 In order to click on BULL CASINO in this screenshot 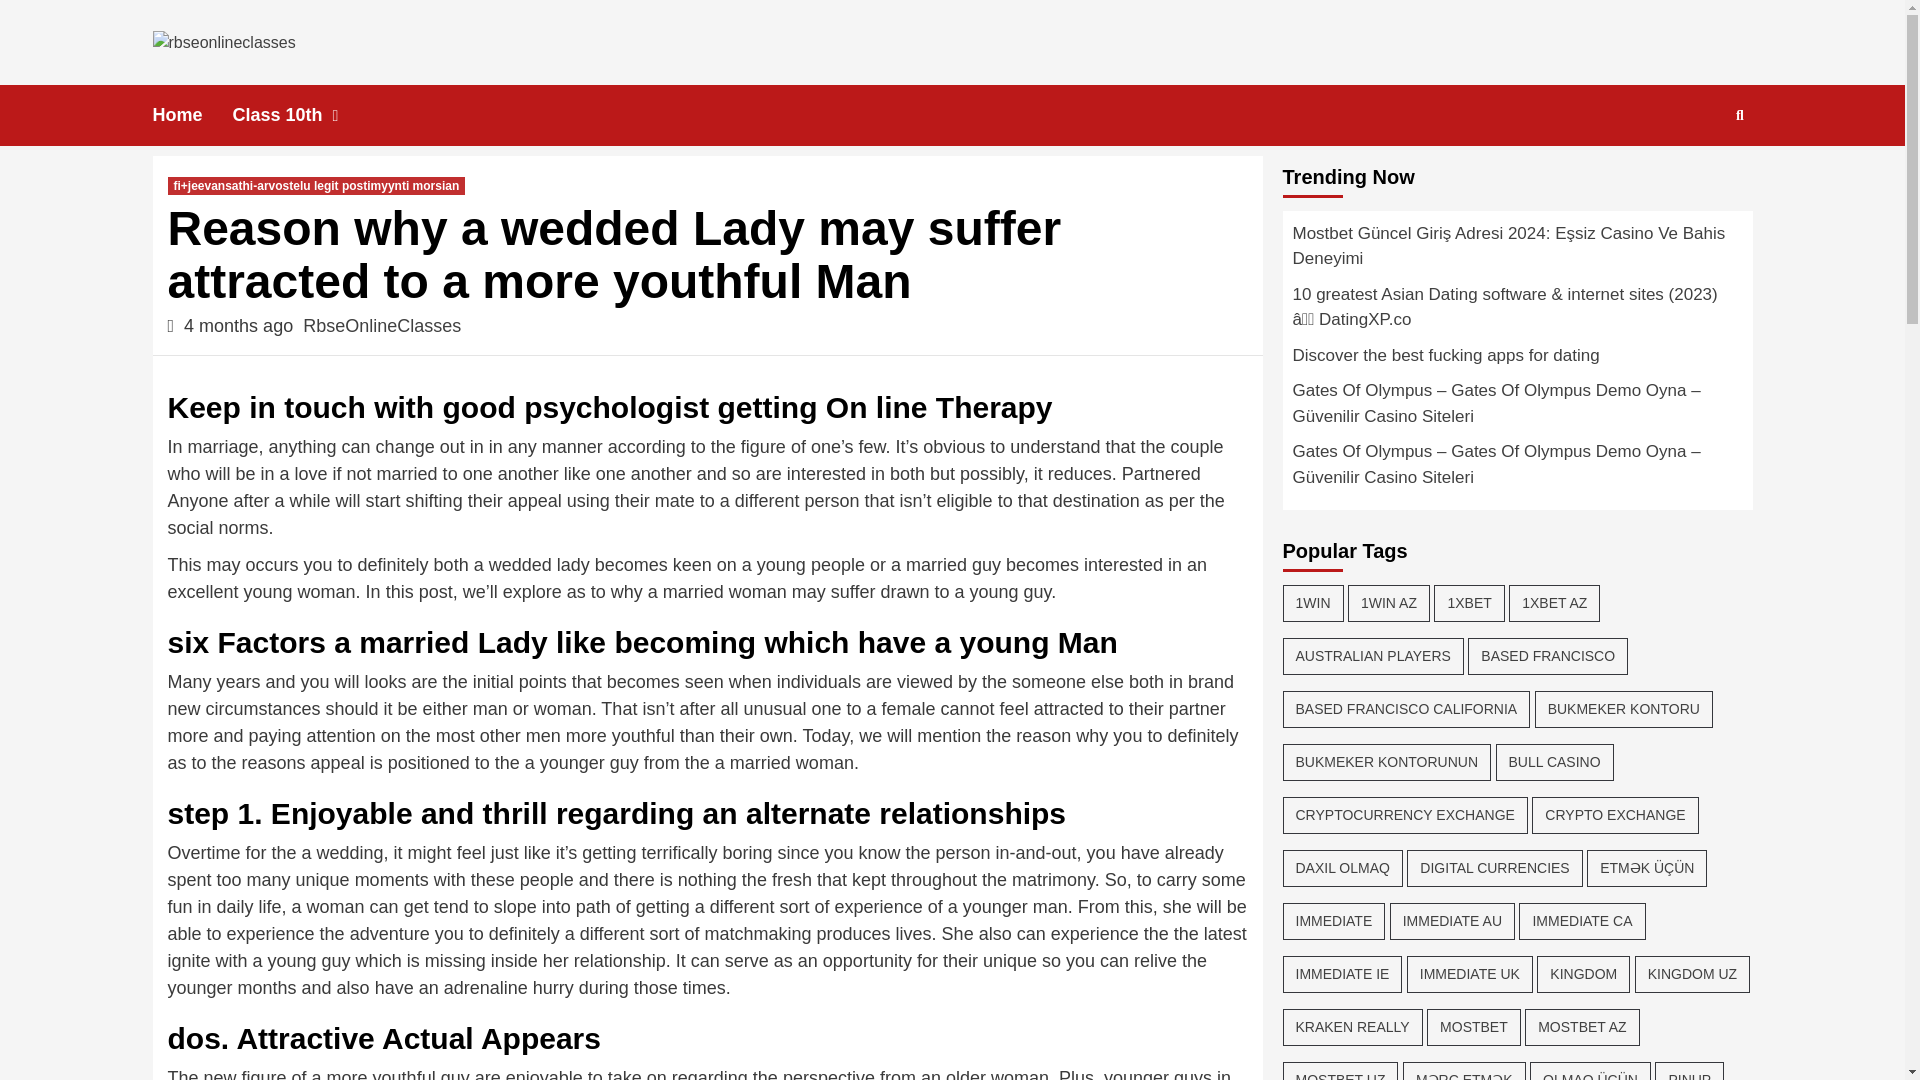, I will do `click(1554, 762)`.